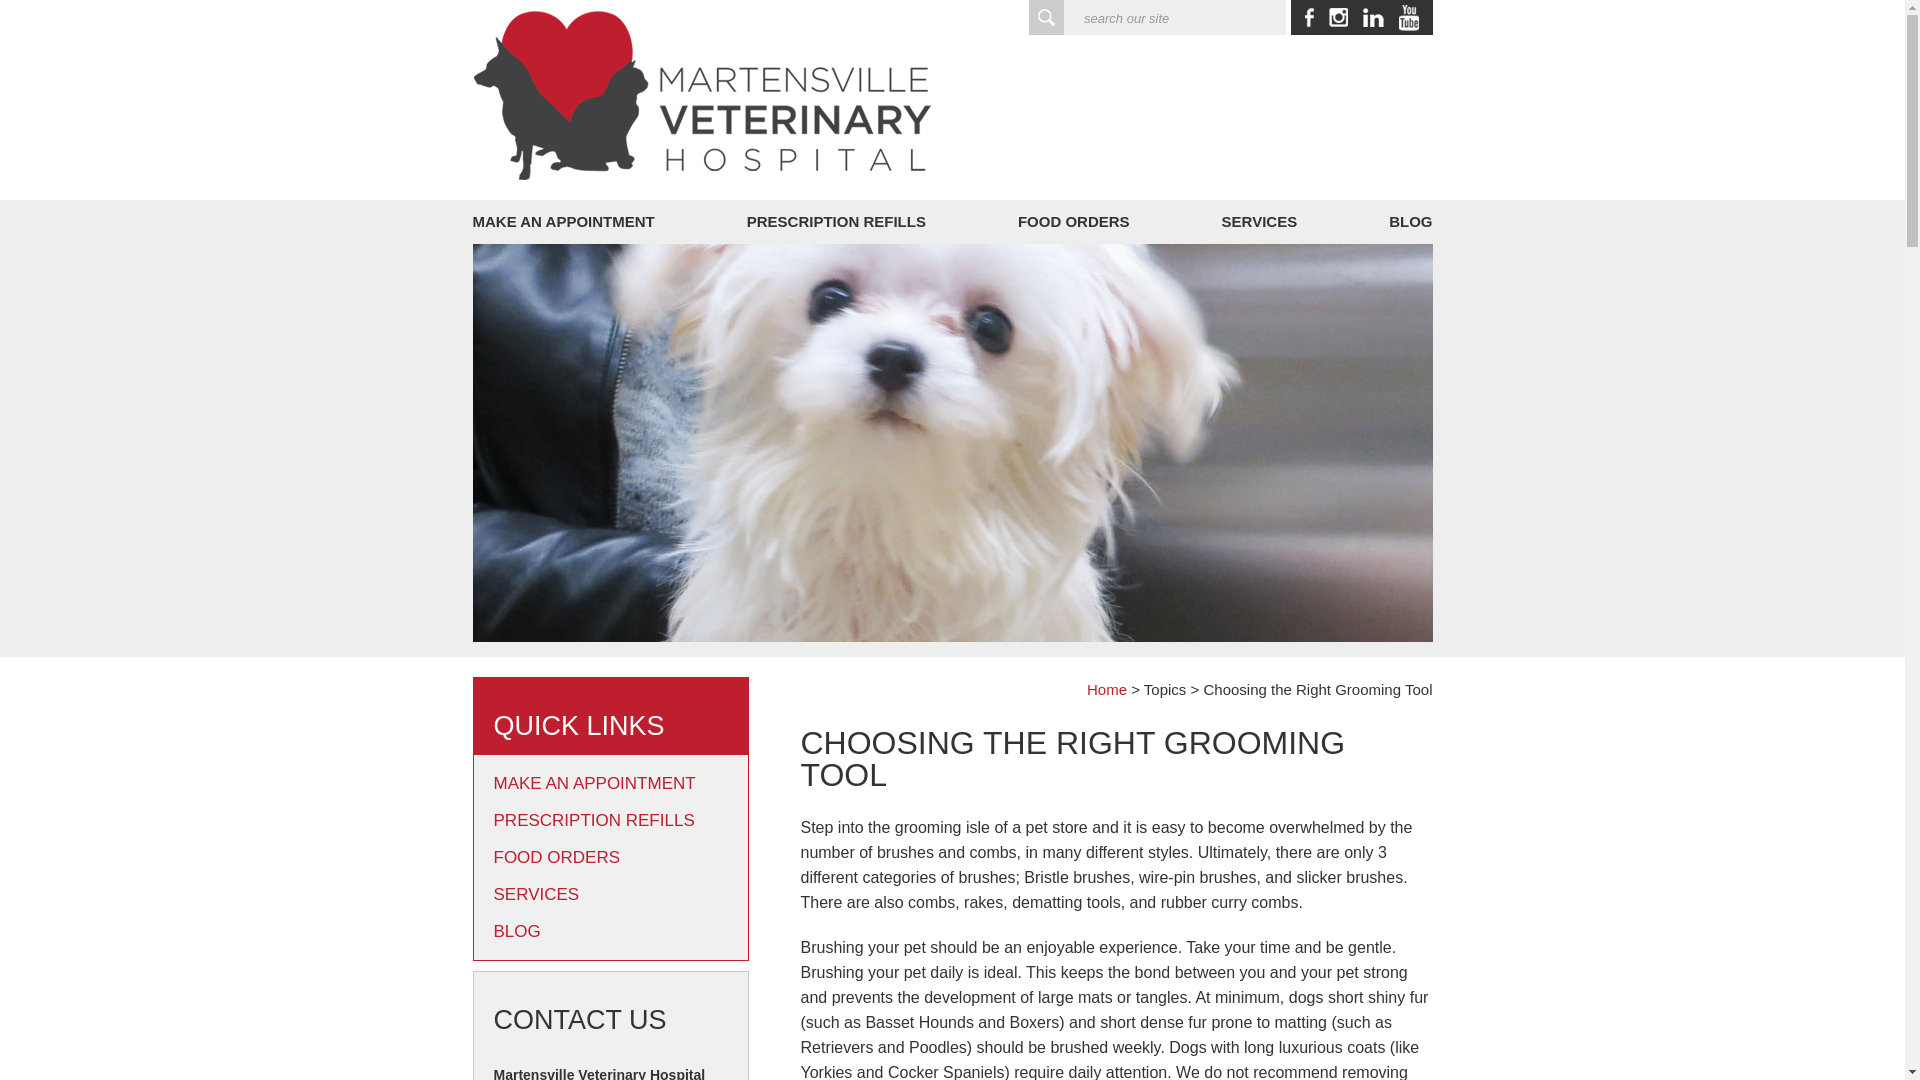  Describe the element at coordinates (611, 857) in the screenshot. I see `FOOD ORDERS` at that location.